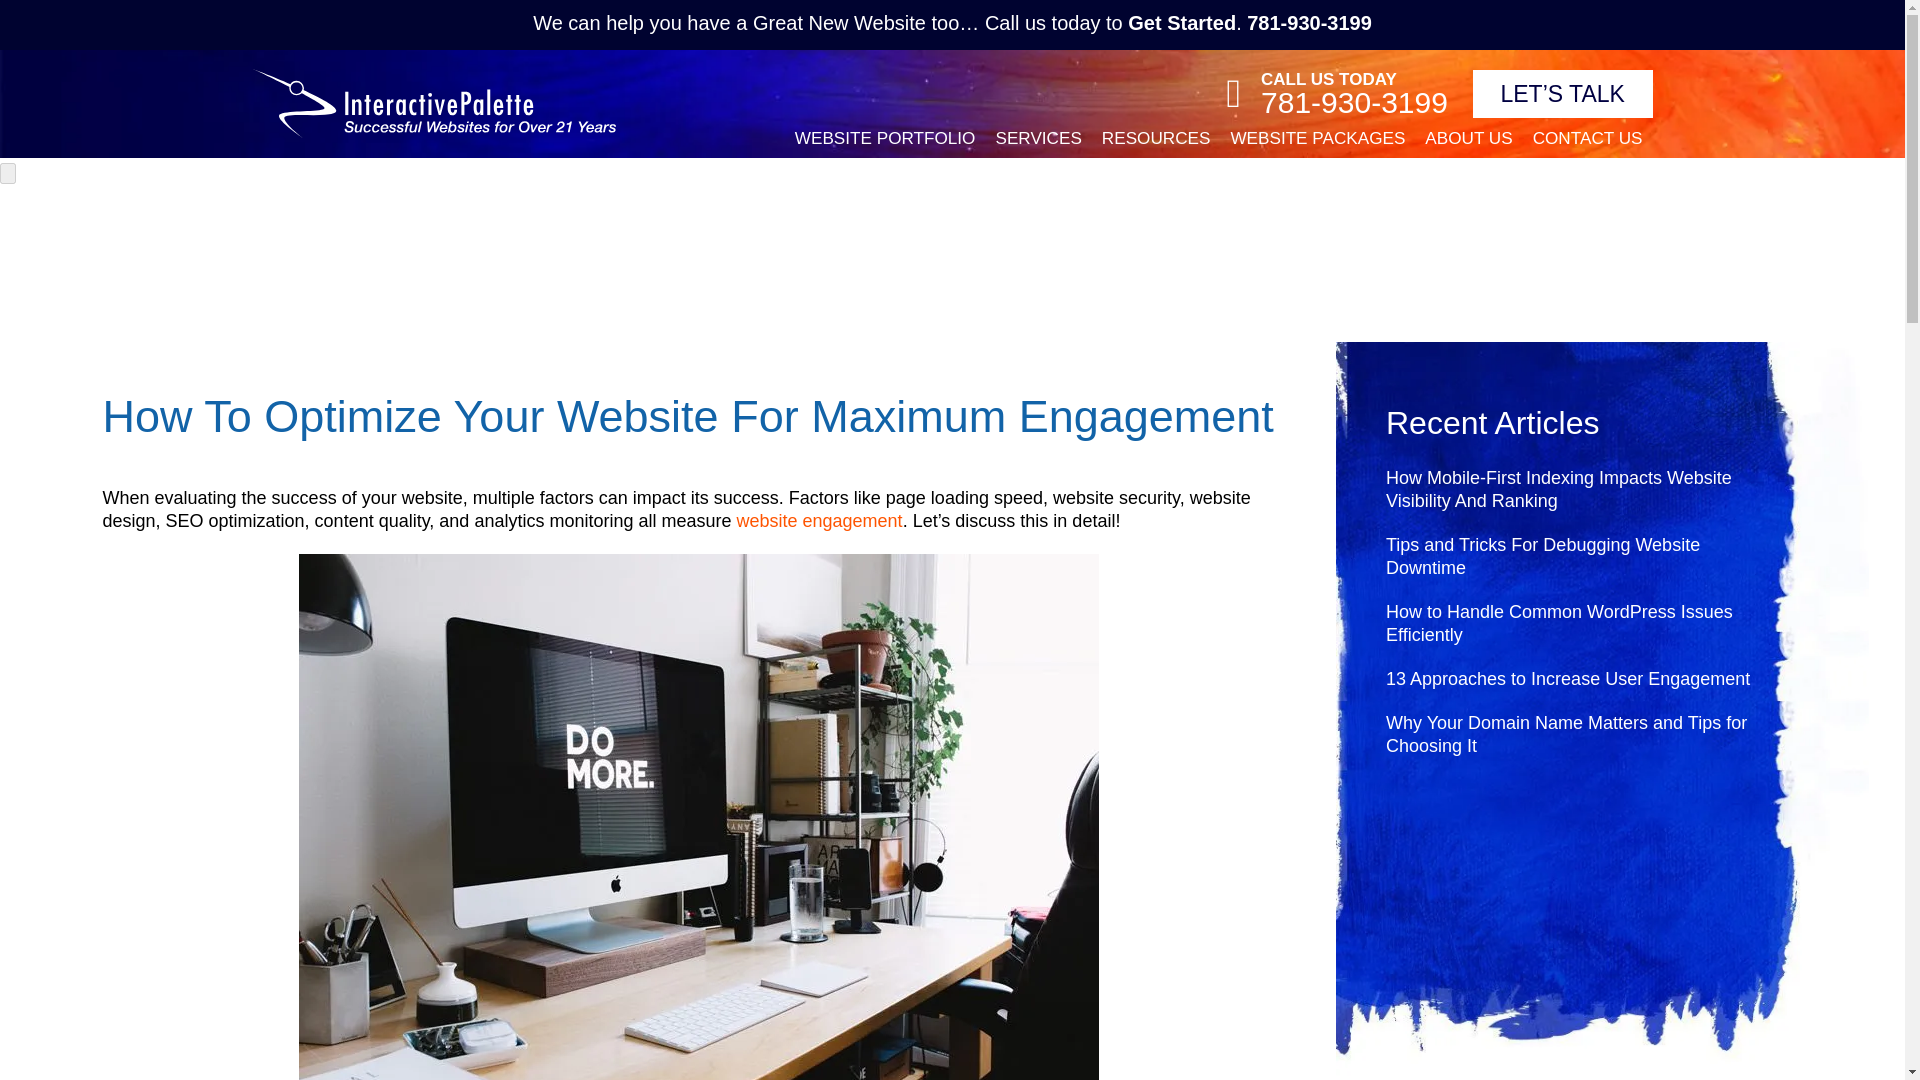 The width and height of the screenshot is (1920, 1080). Describe the element at coordinates (1182, 22) in the screenshot. I see `Get Started` at that location.